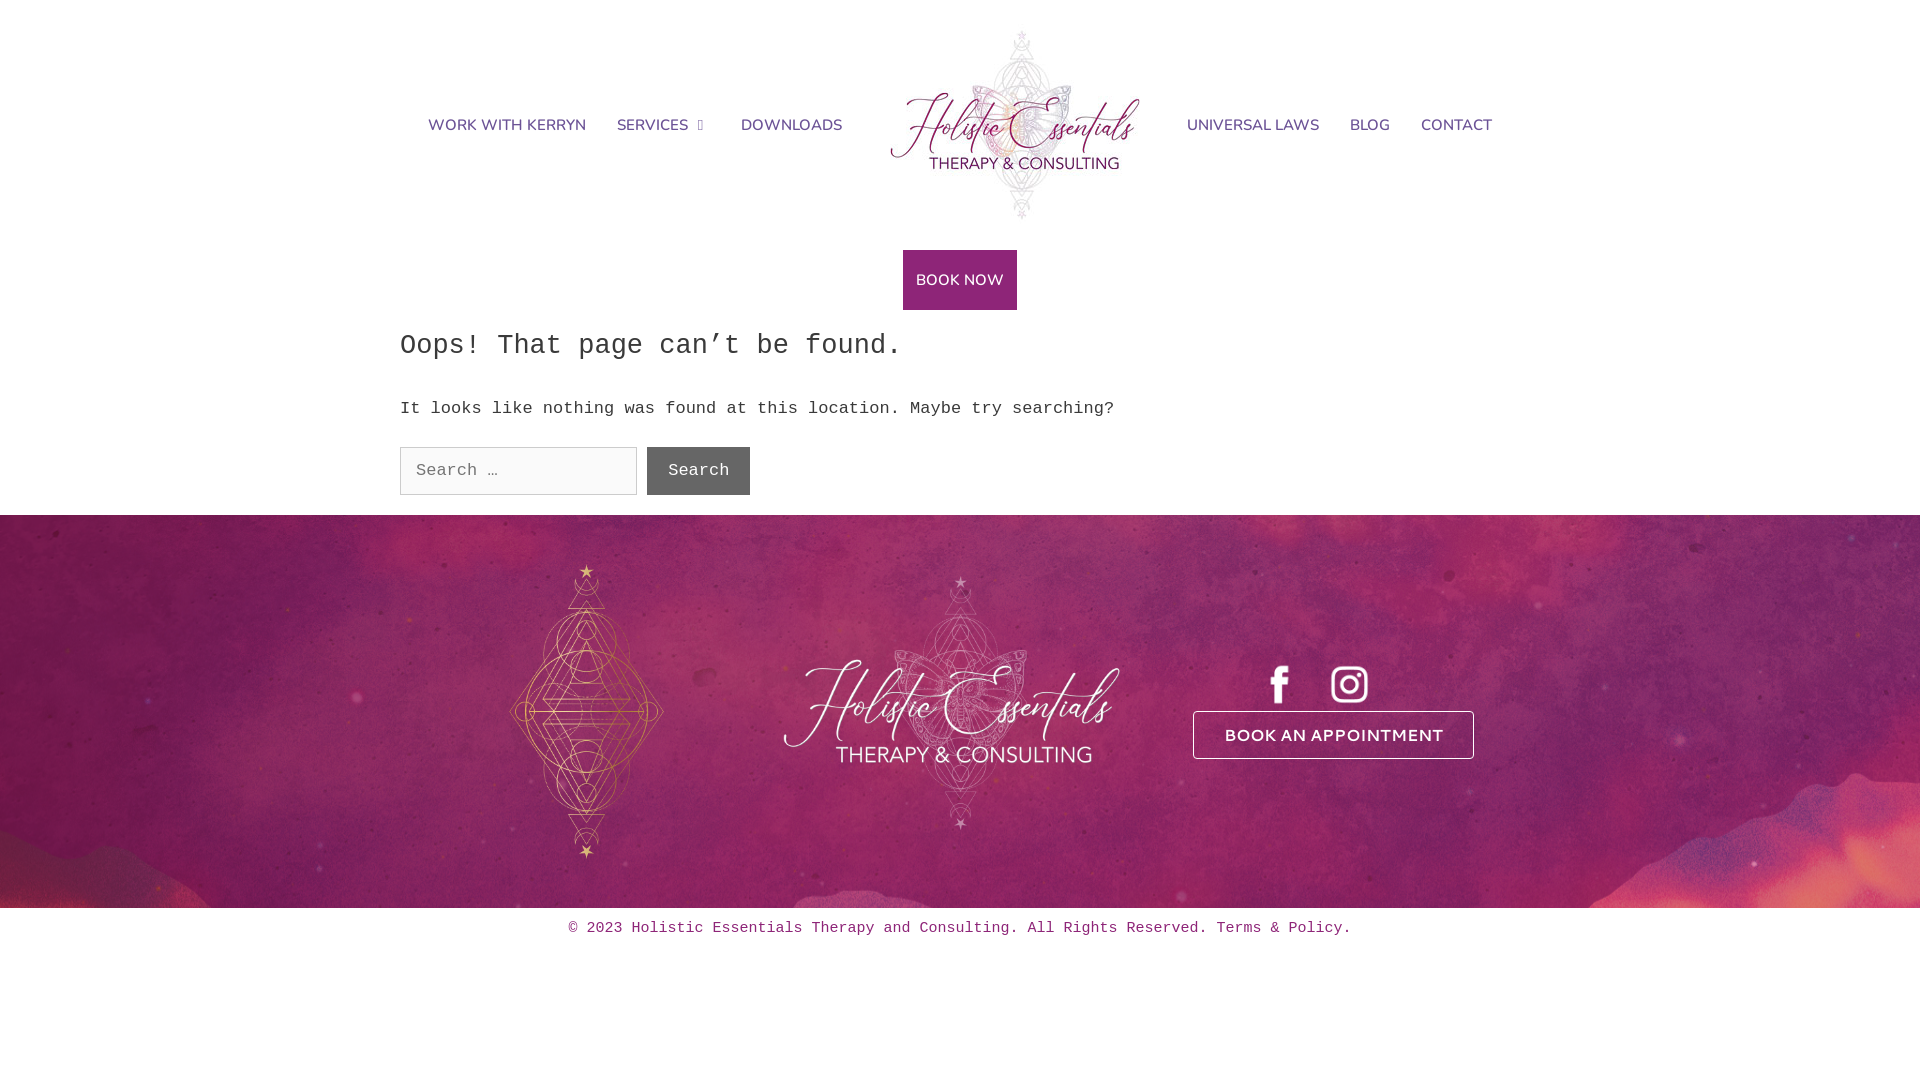 Image resolution: width=1920 pixels, height=1080 pixels. Describe the element at coordinates (1284, 928) in the screenshot. I see `Terms & Policy.` at that location.